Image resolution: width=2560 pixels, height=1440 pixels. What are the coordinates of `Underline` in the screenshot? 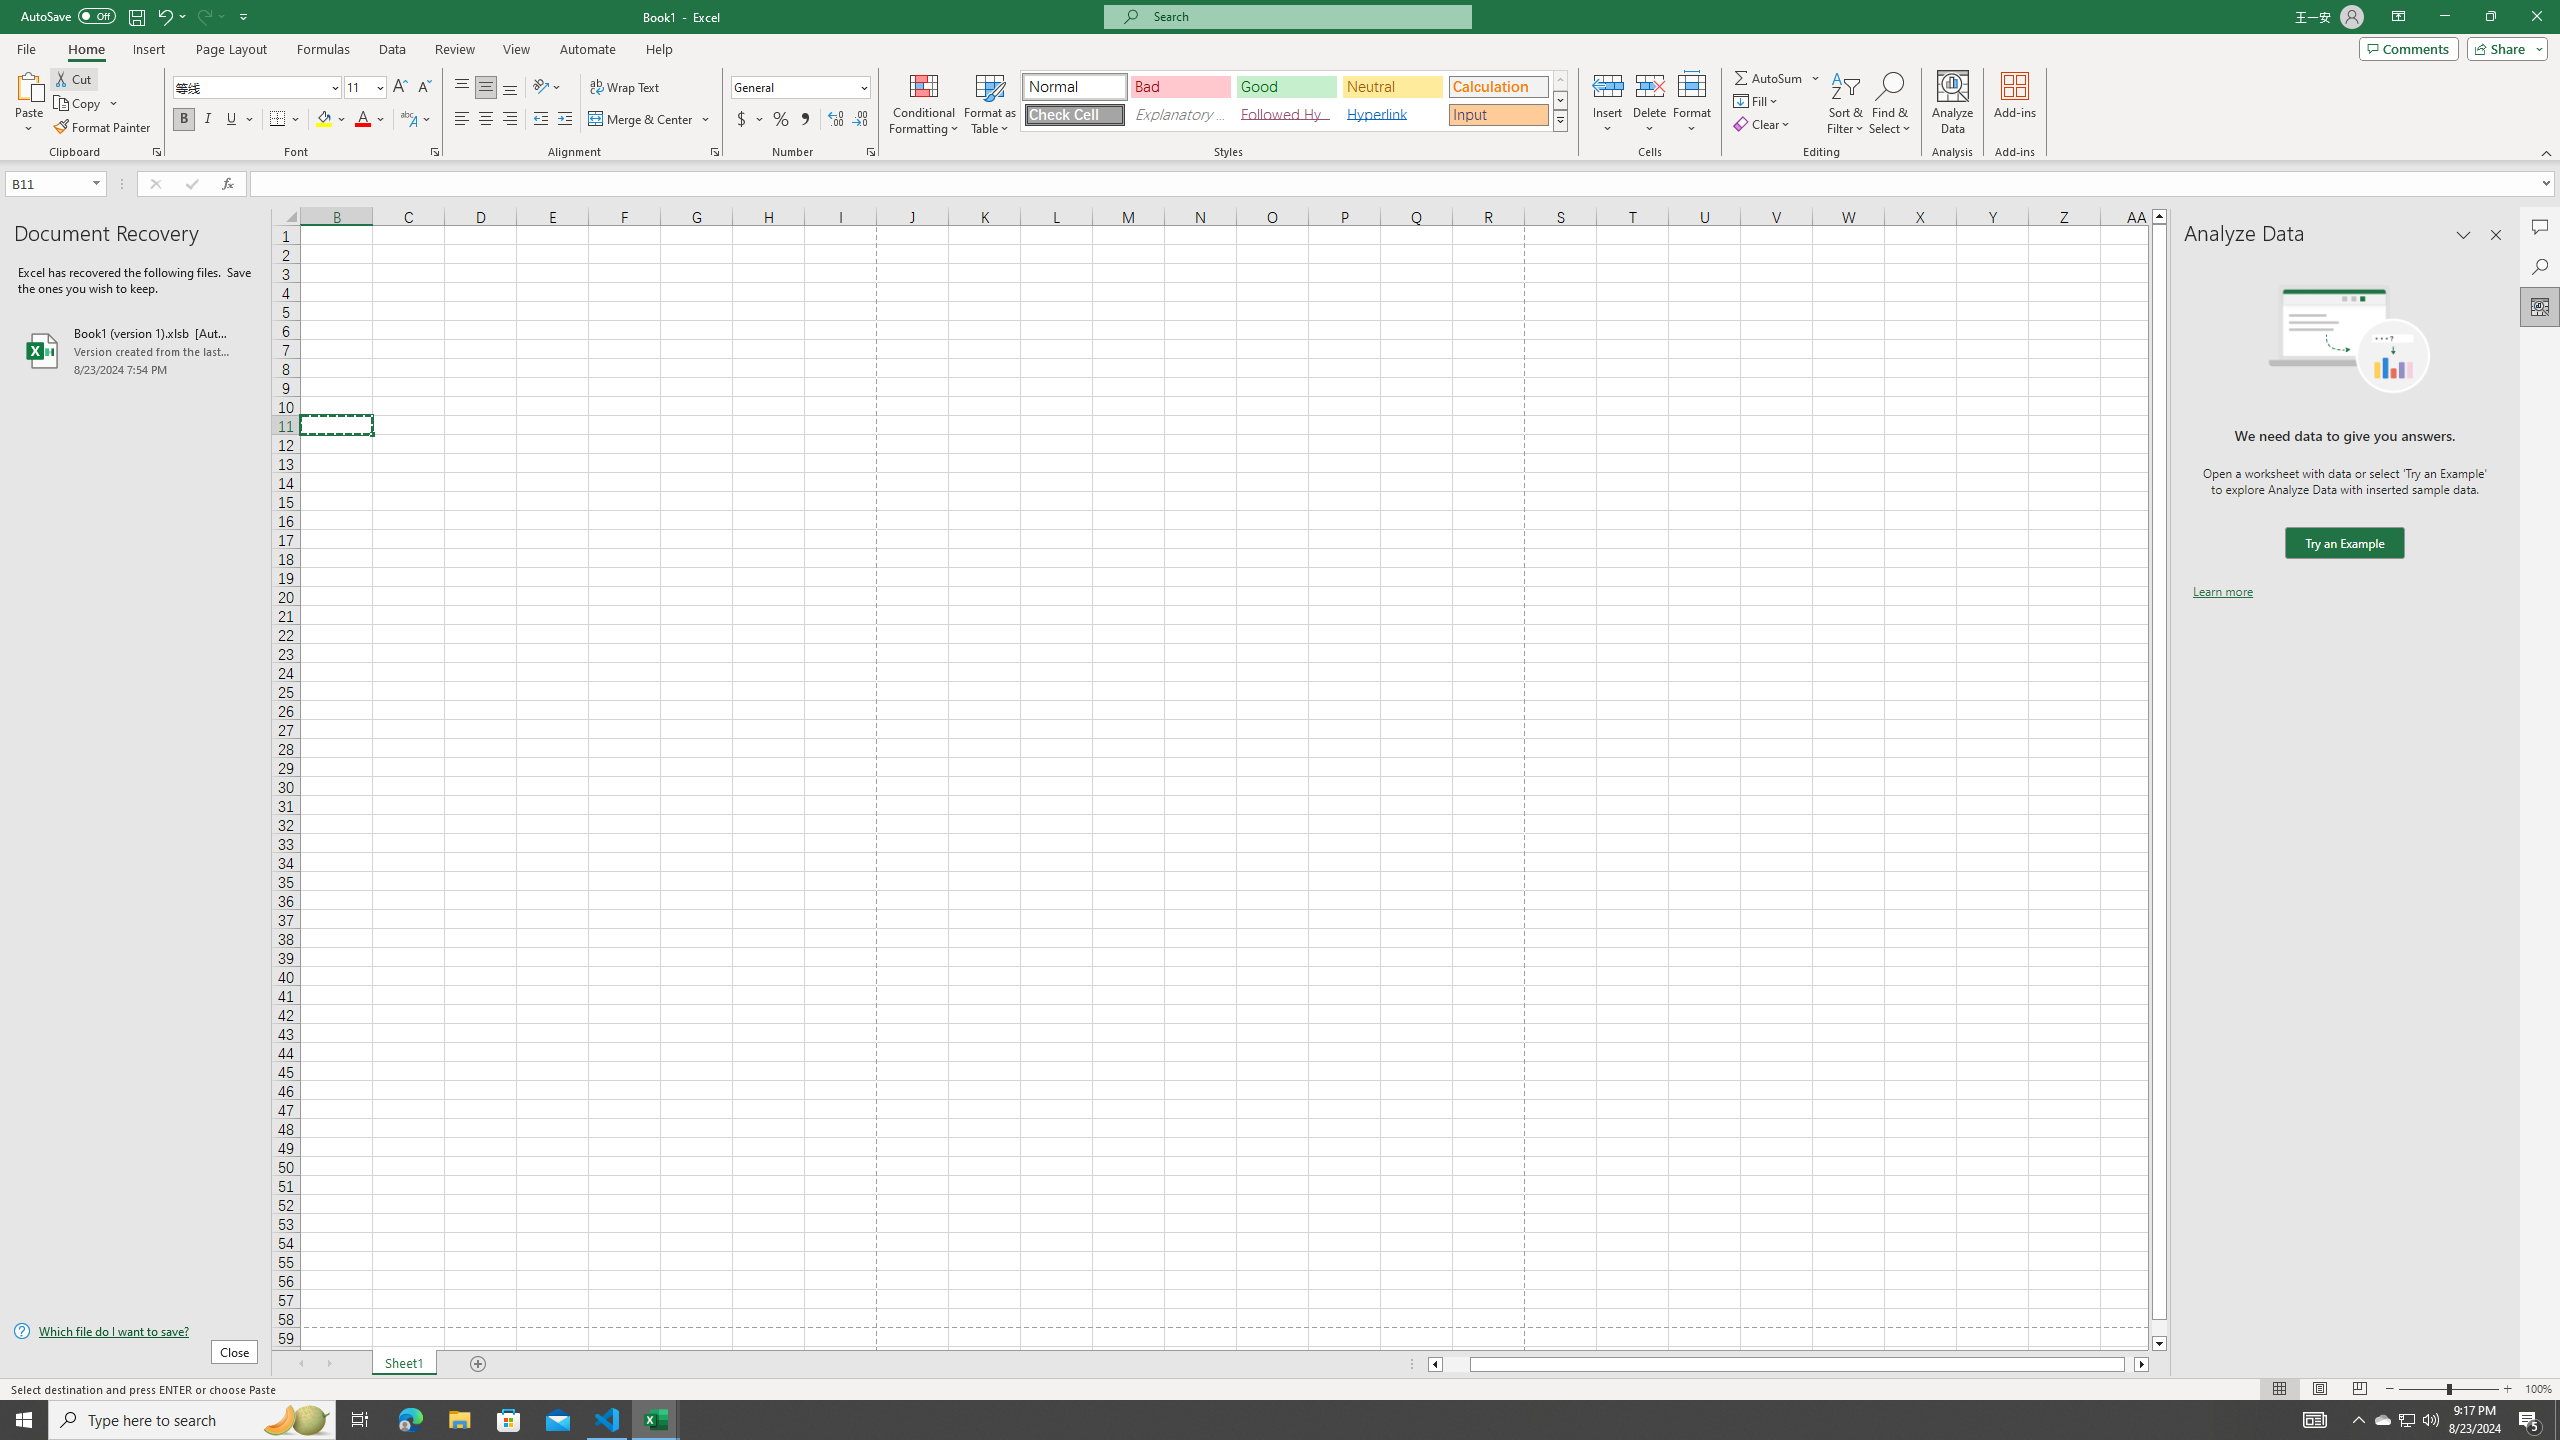 It's located at (232, 120).